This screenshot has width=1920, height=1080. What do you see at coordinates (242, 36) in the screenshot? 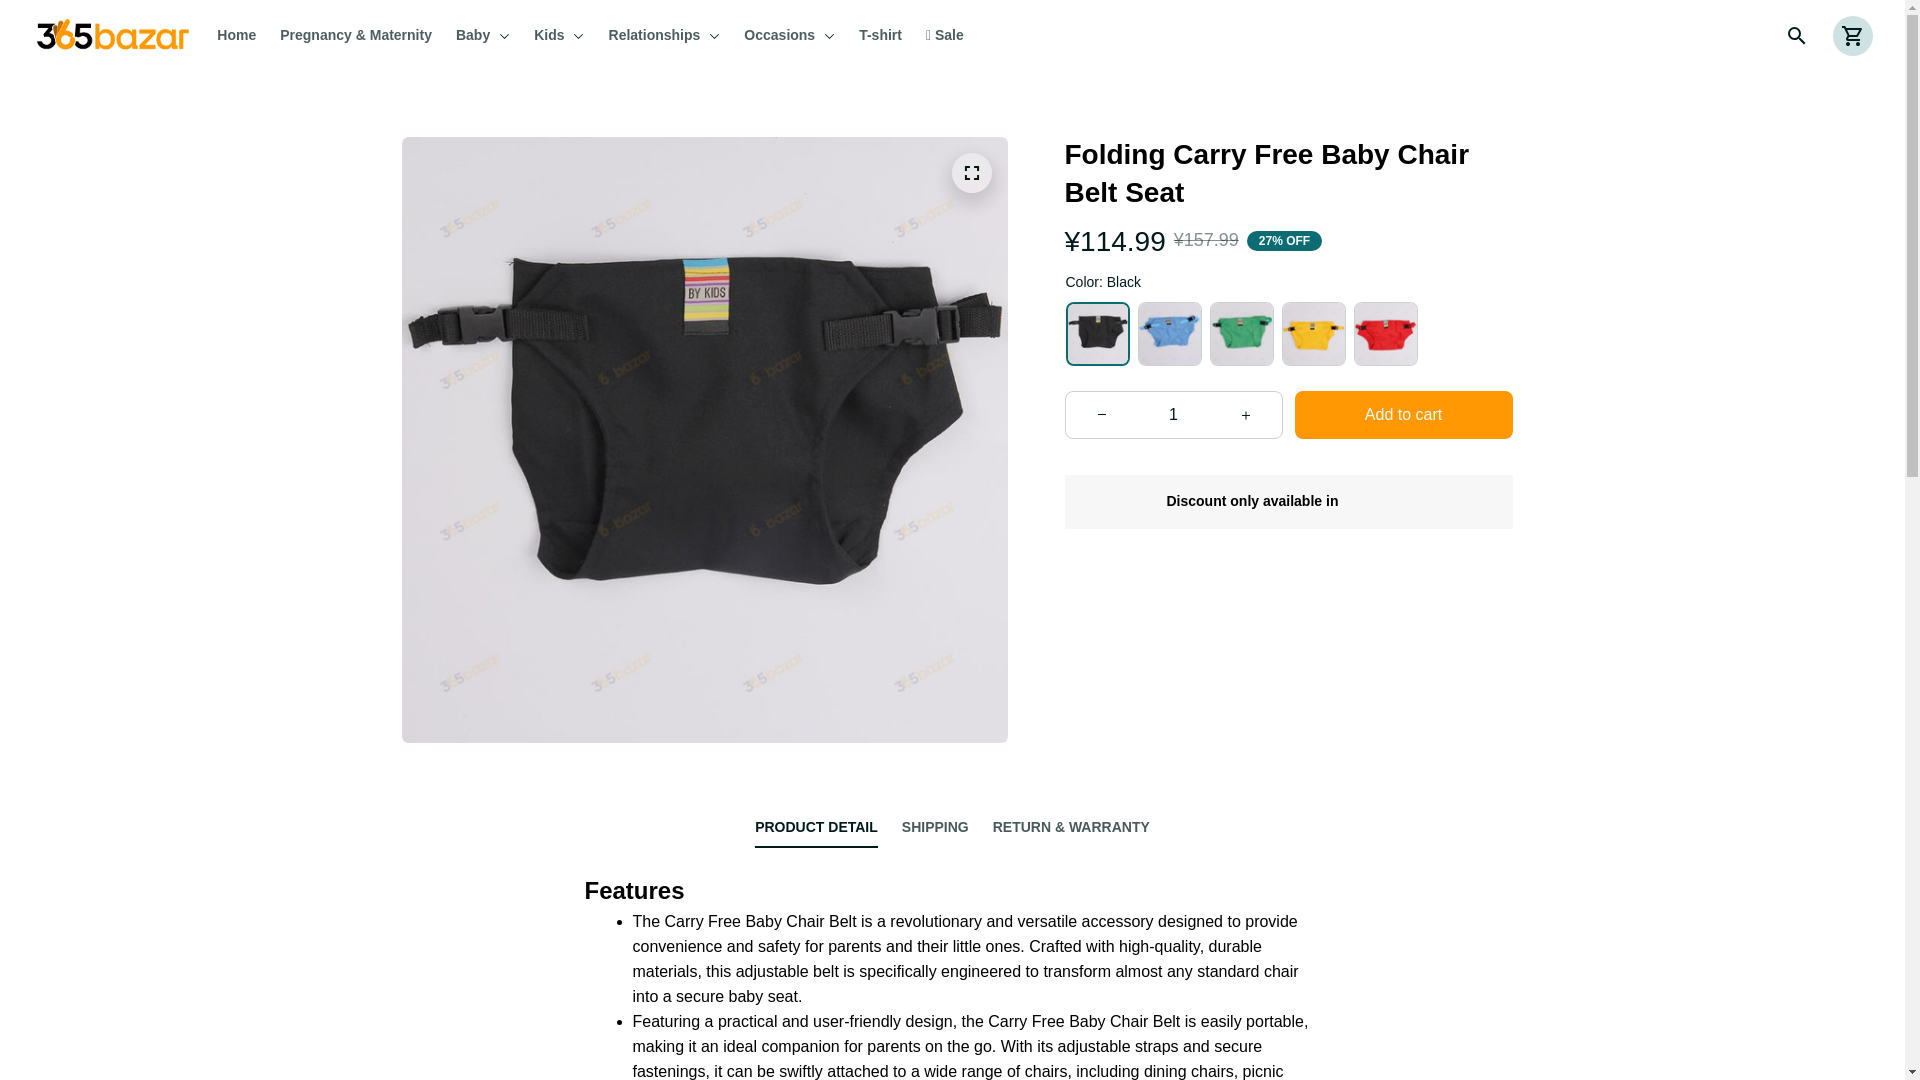
I see `Home` at bounding box center [242, 36].